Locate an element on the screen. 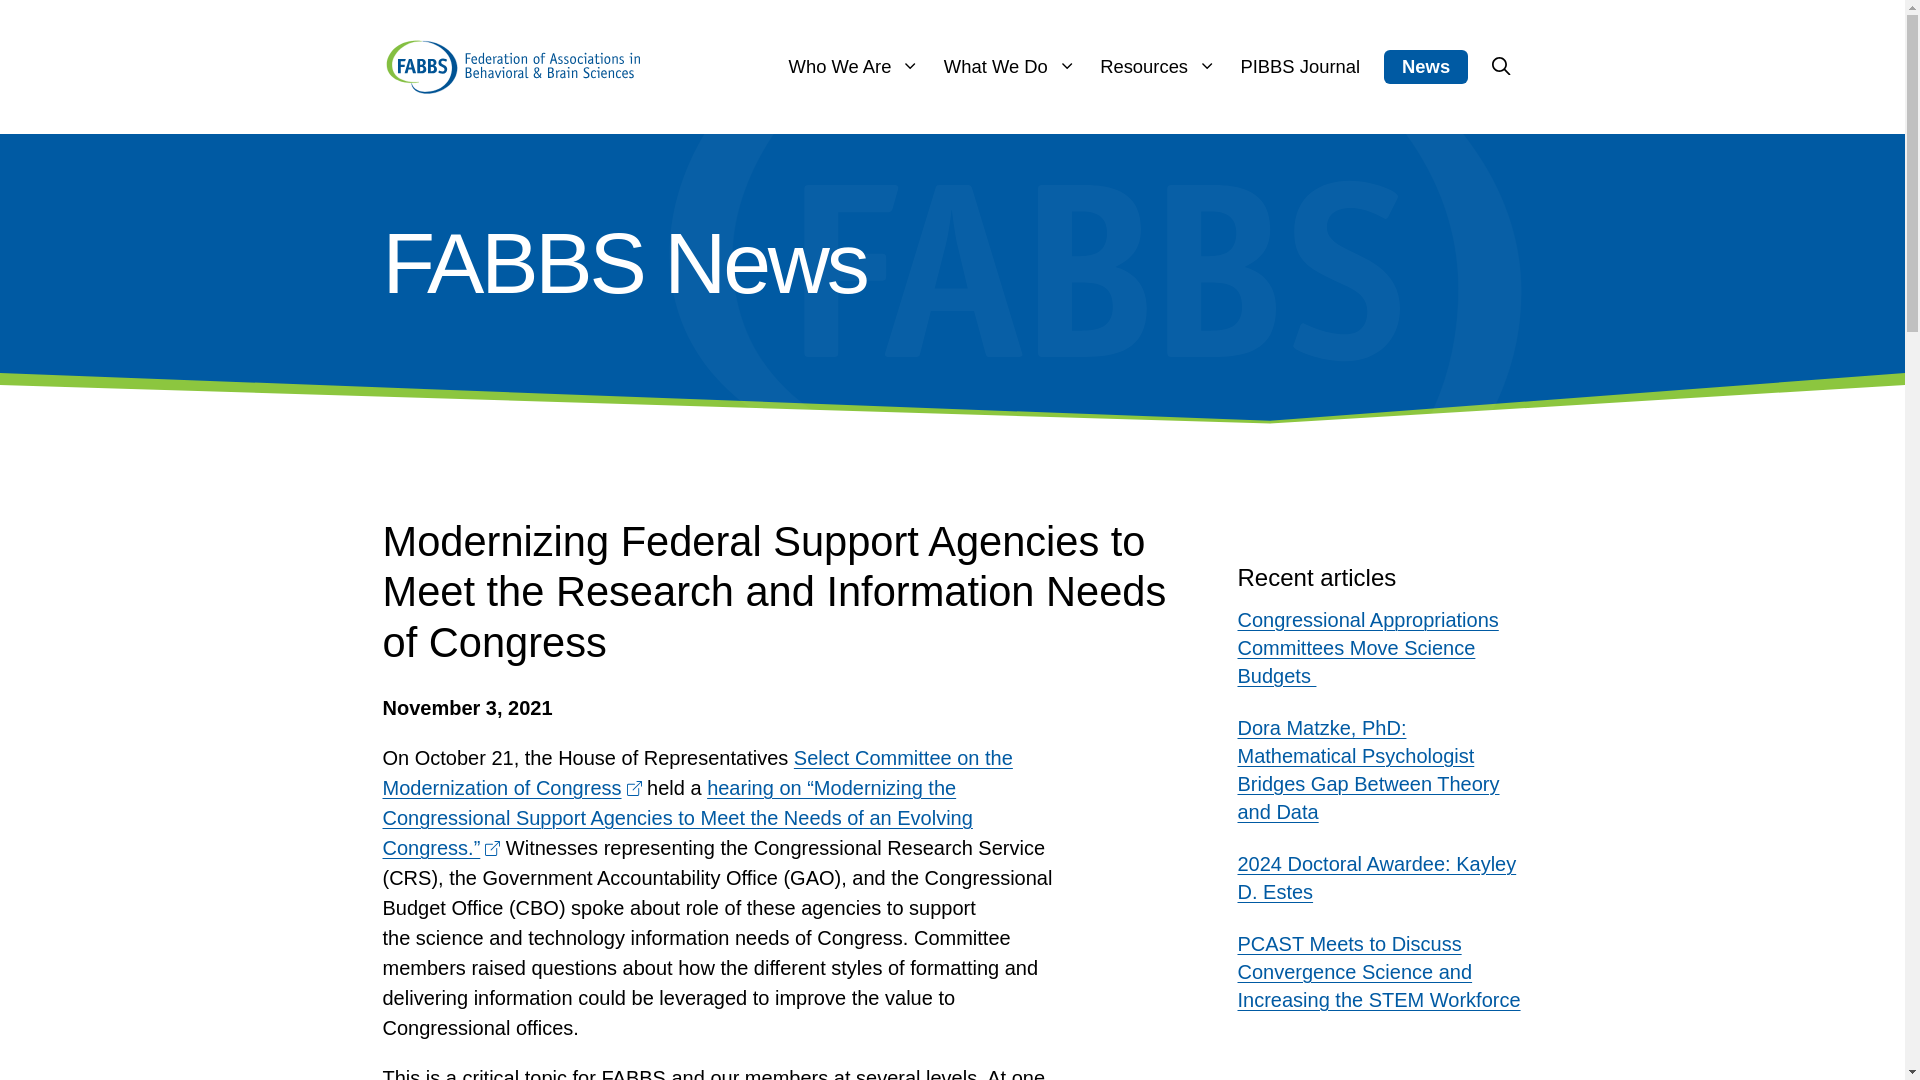 The image size is (1920, 1080). What We Do is located at coordinates (1010, 66).